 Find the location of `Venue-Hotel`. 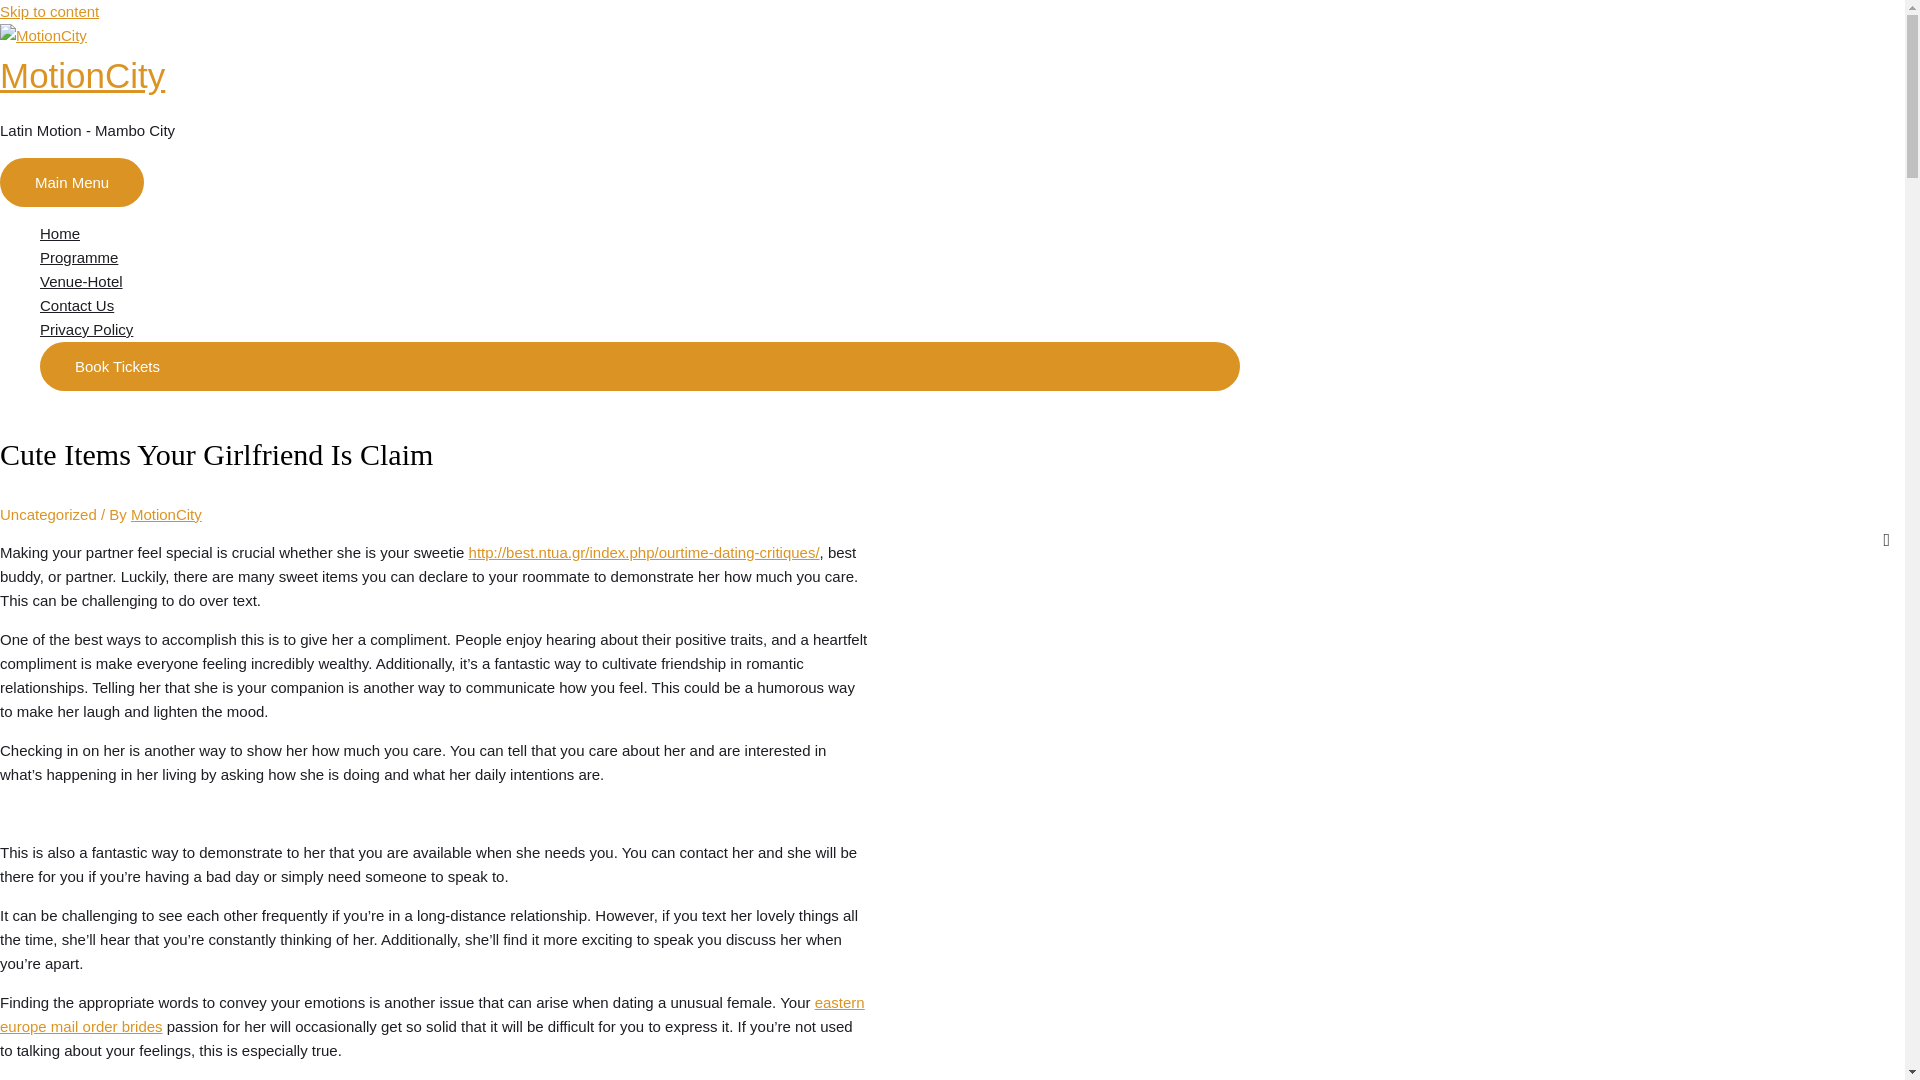

Venue-Hotel is located at coordinates (640, 282).